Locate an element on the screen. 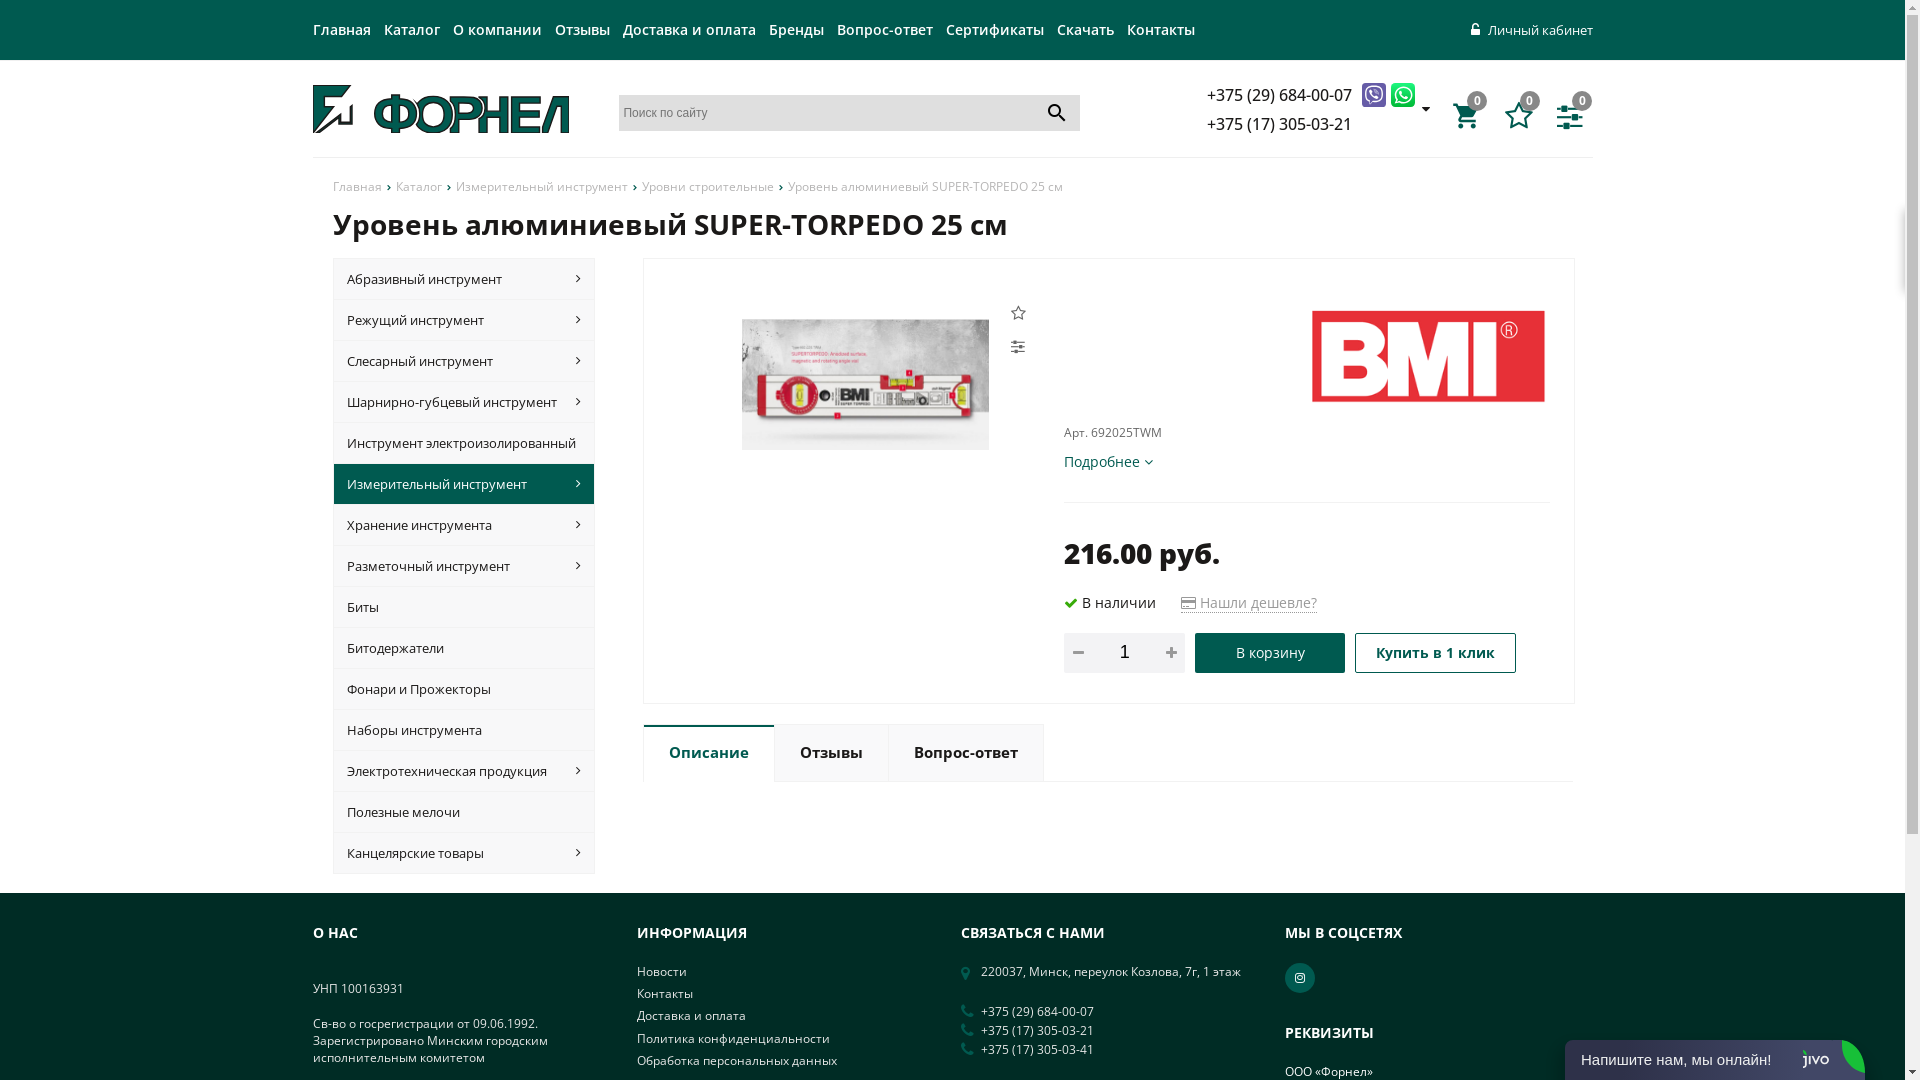 The height and width of the screenshot is (1080, 1920). local_grocery_store
0 is located at coordinates (1470, 116).